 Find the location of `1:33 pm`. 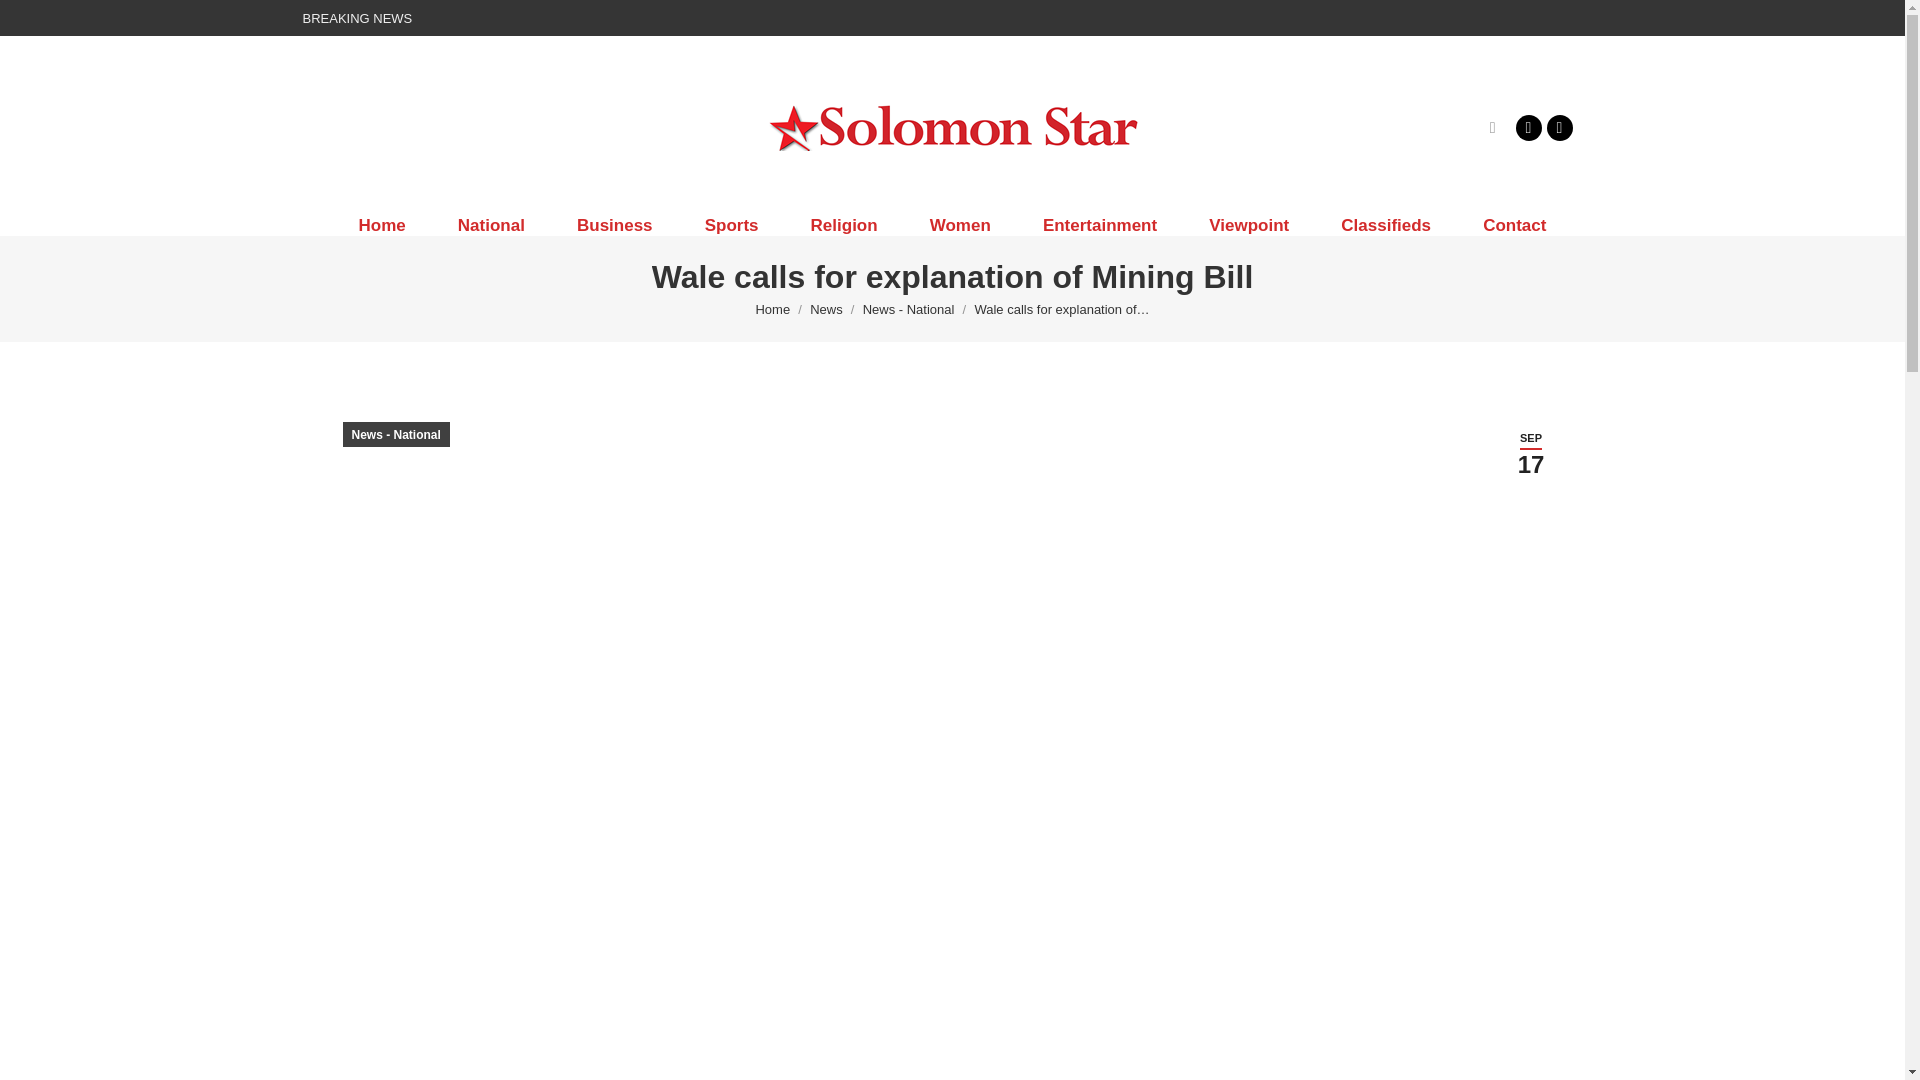

1:33 pm is located at coordinates (1530, 453).